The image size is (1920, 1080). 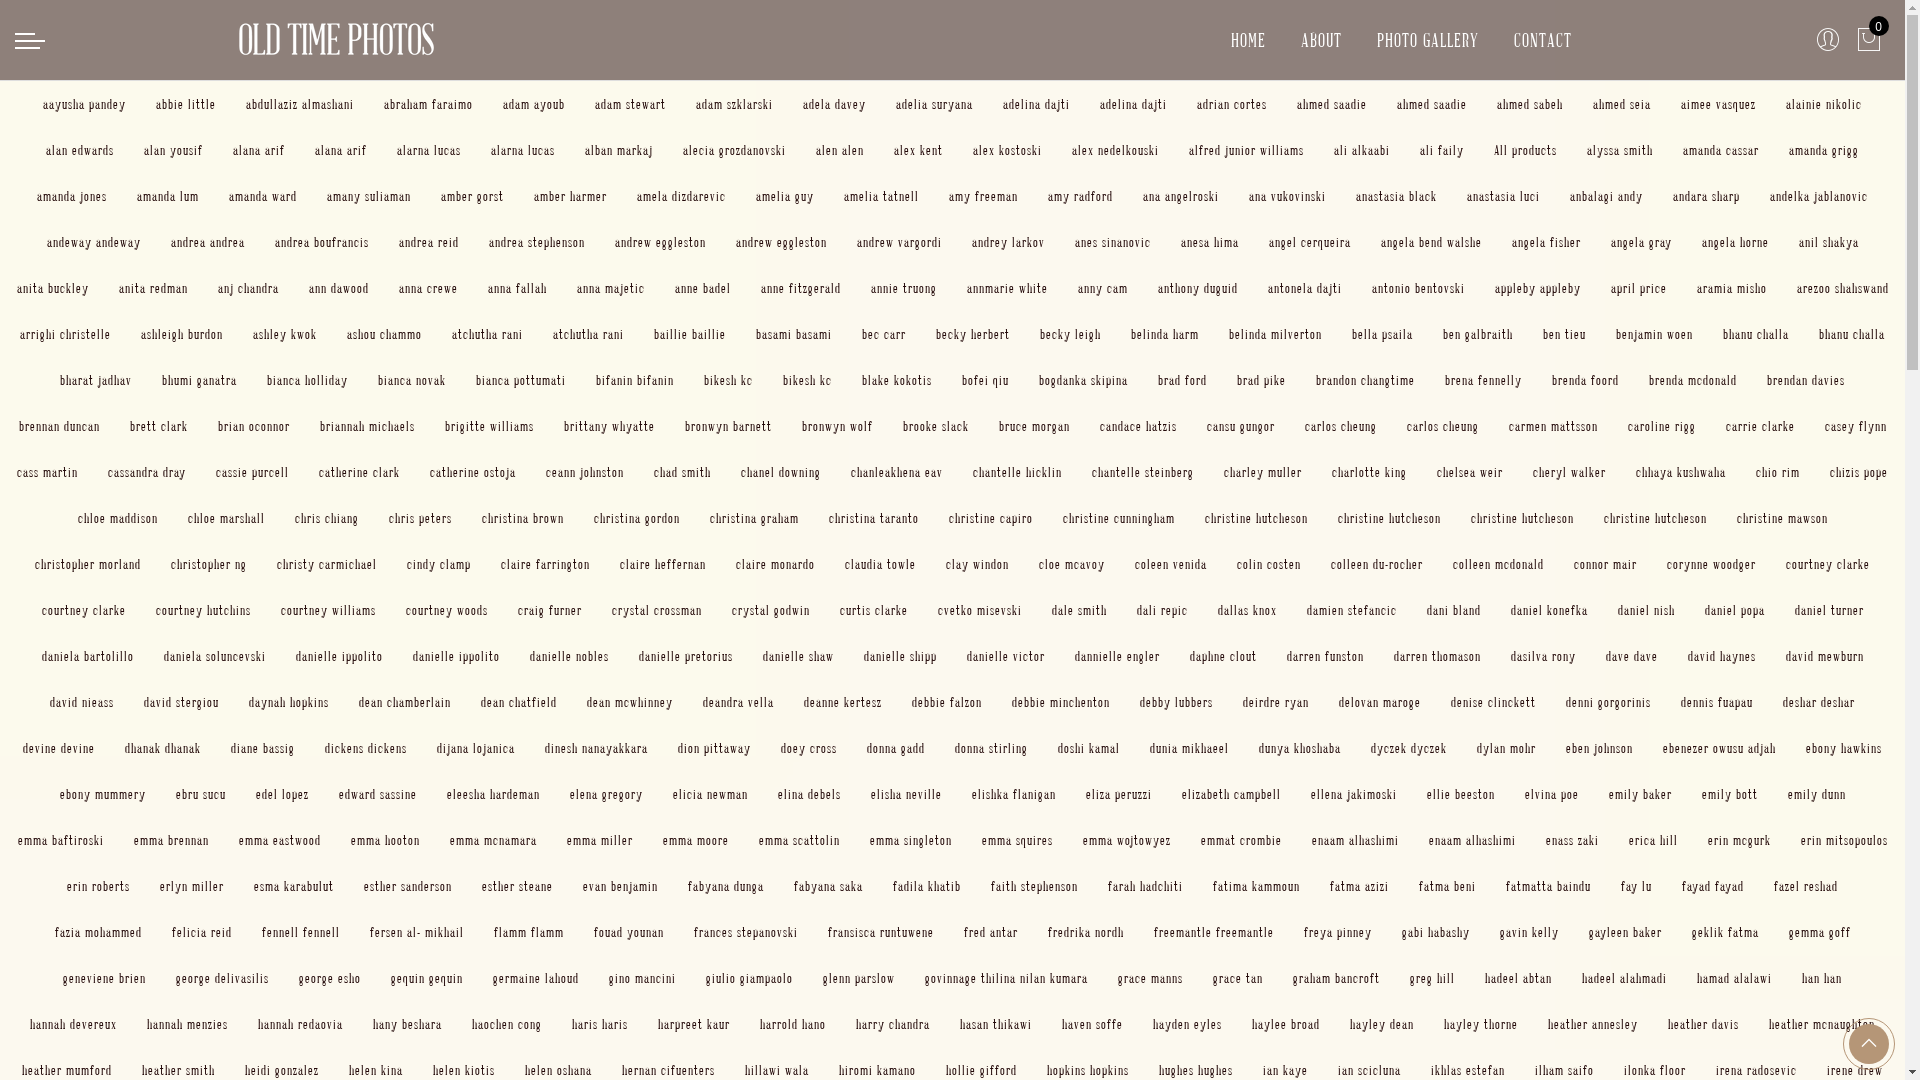 I want to click on erin mcgurk, so click(x=1740, y=840).